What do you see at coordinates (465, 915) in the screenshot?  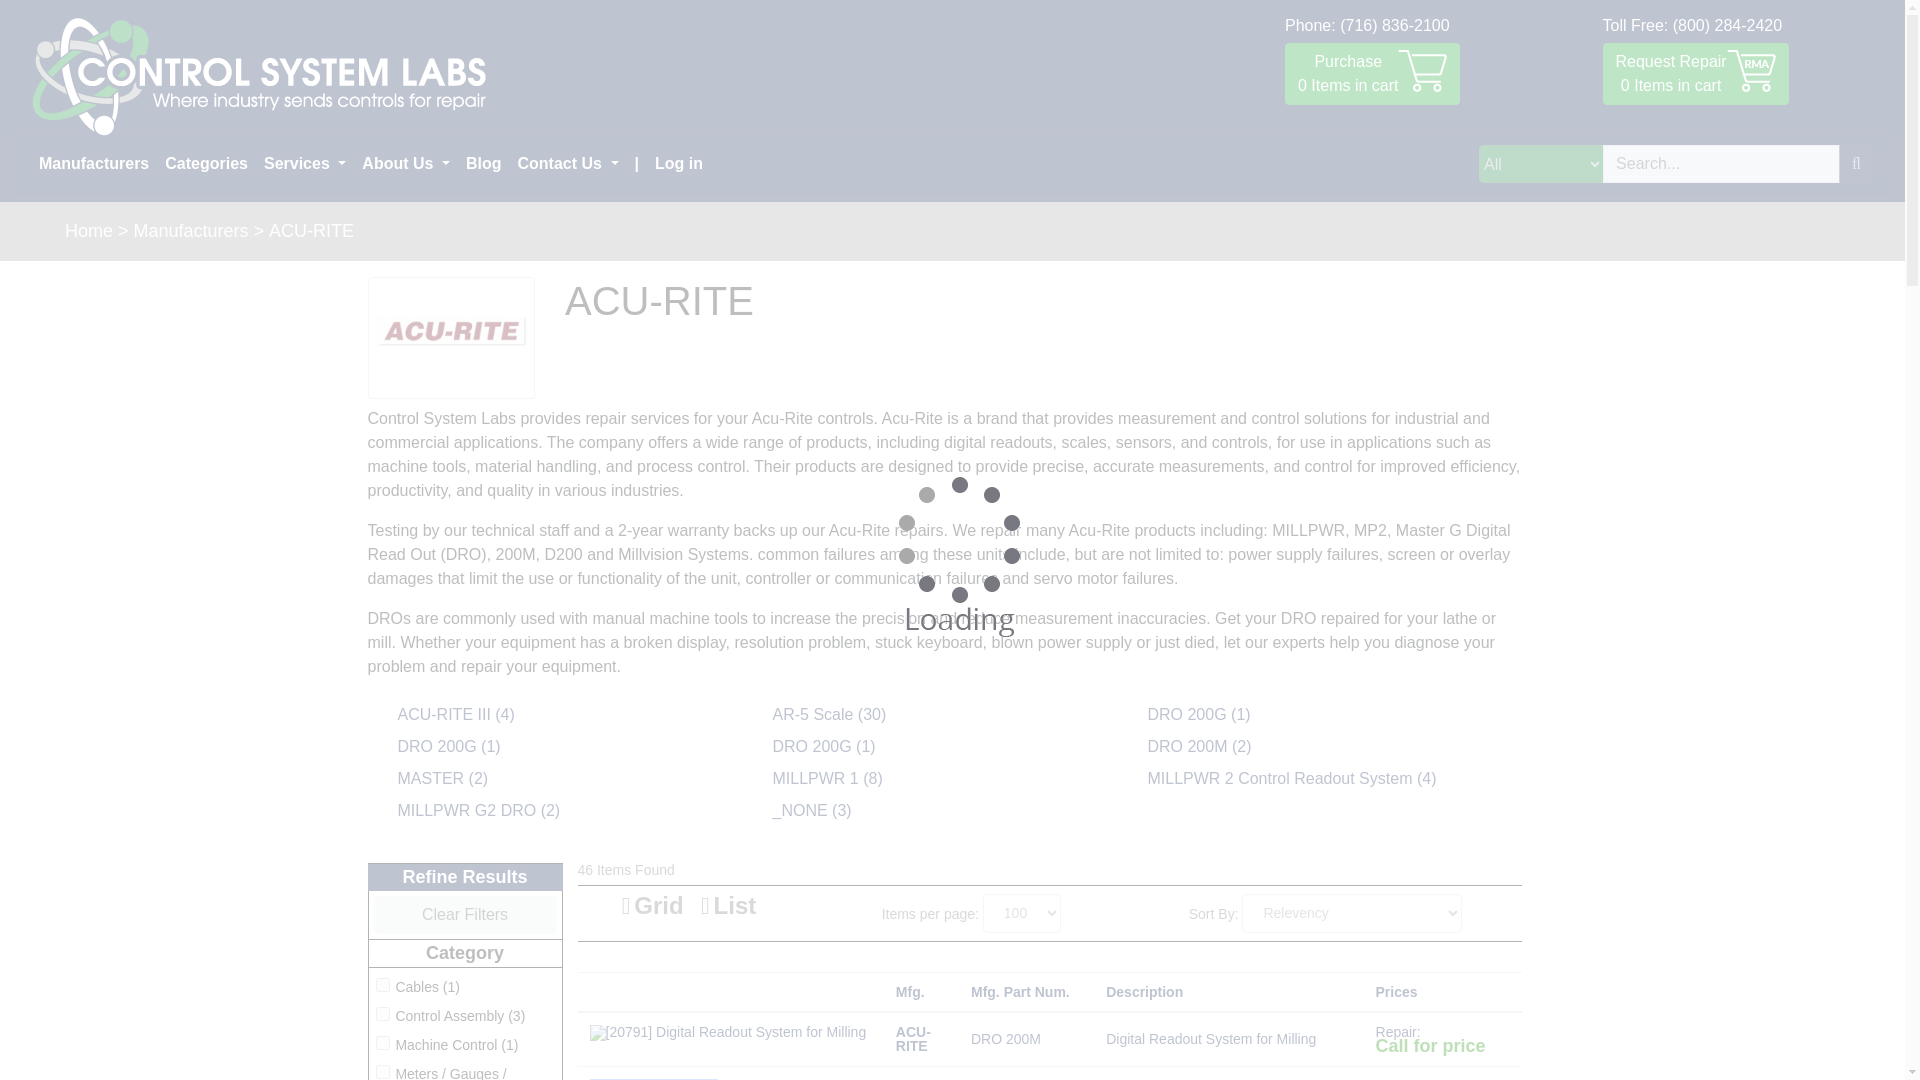 I see `Clear Filters` at bounding box center [465, 915].